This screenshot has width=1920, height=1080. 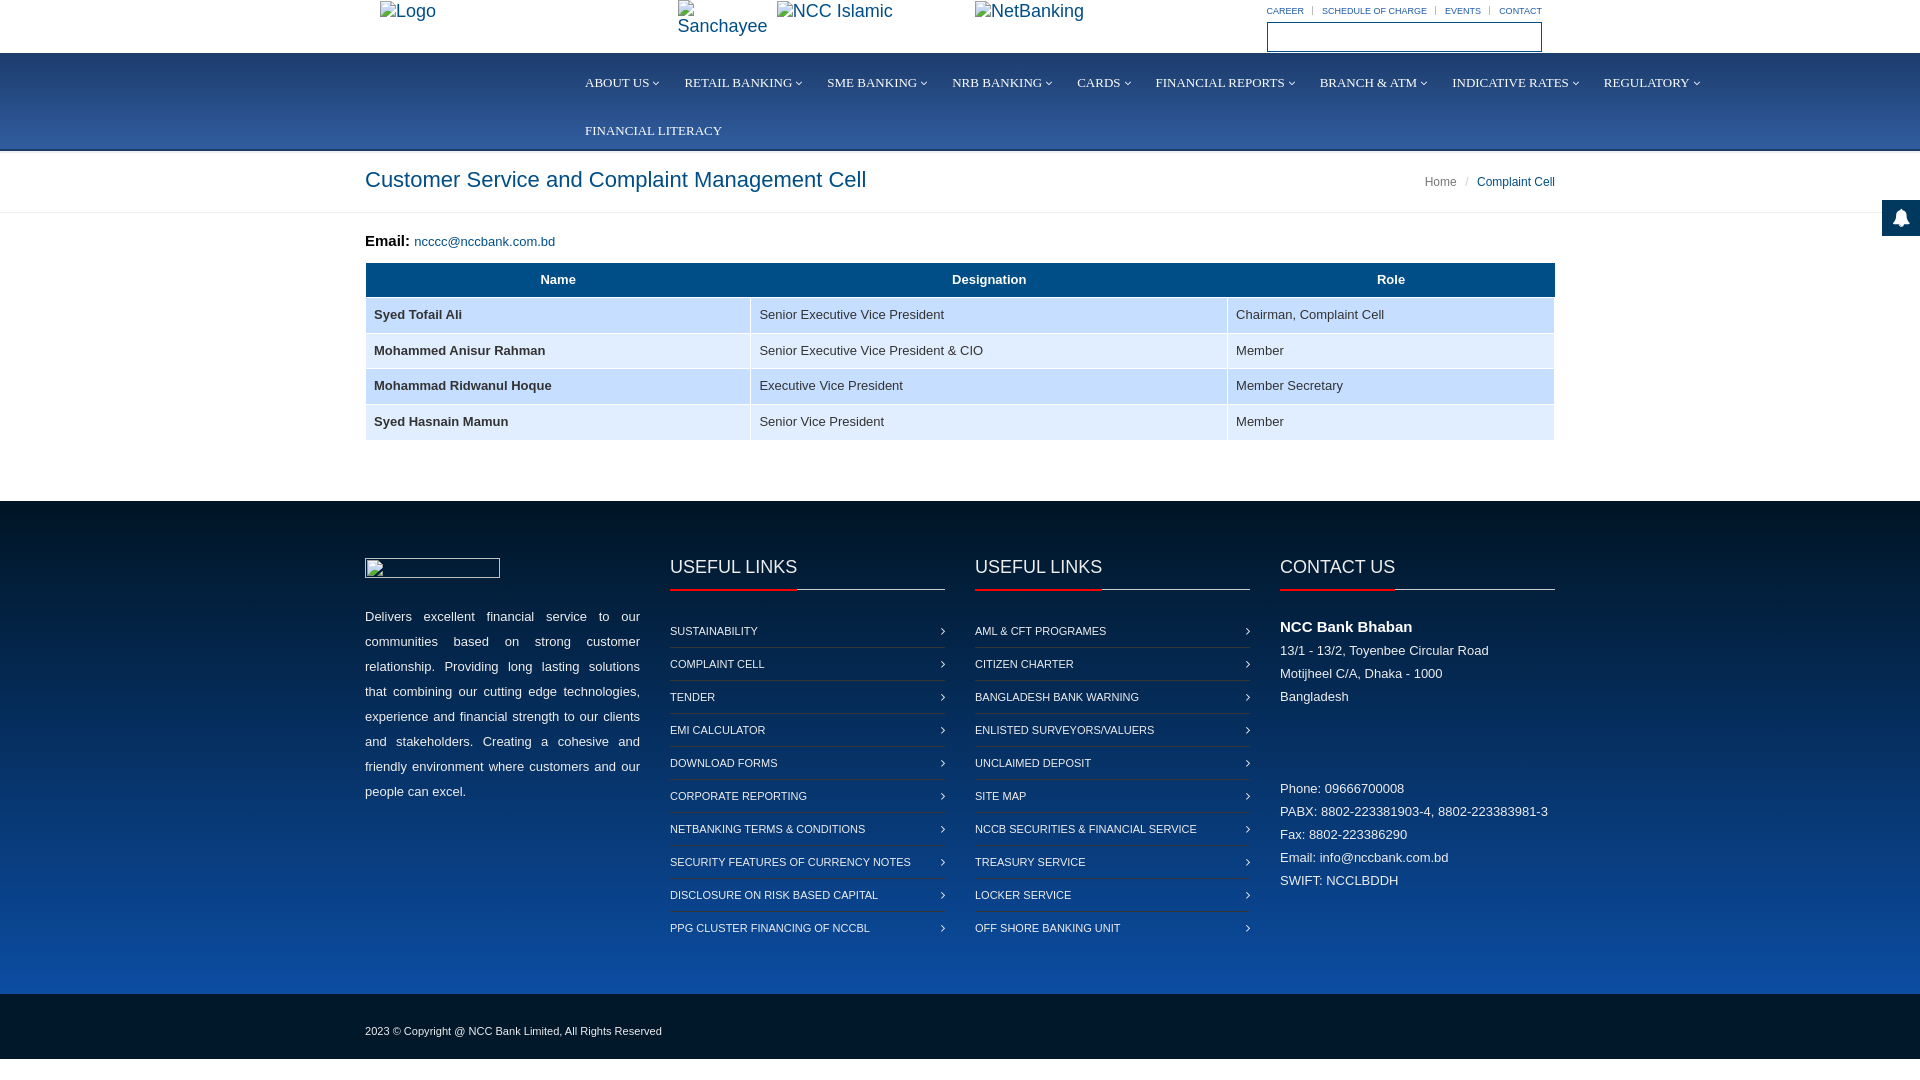 What do you see at coordinates (484, 242) in the screenshot?
I see `ncccc@nccbank.com.bd` at bounding box center [484, 242].